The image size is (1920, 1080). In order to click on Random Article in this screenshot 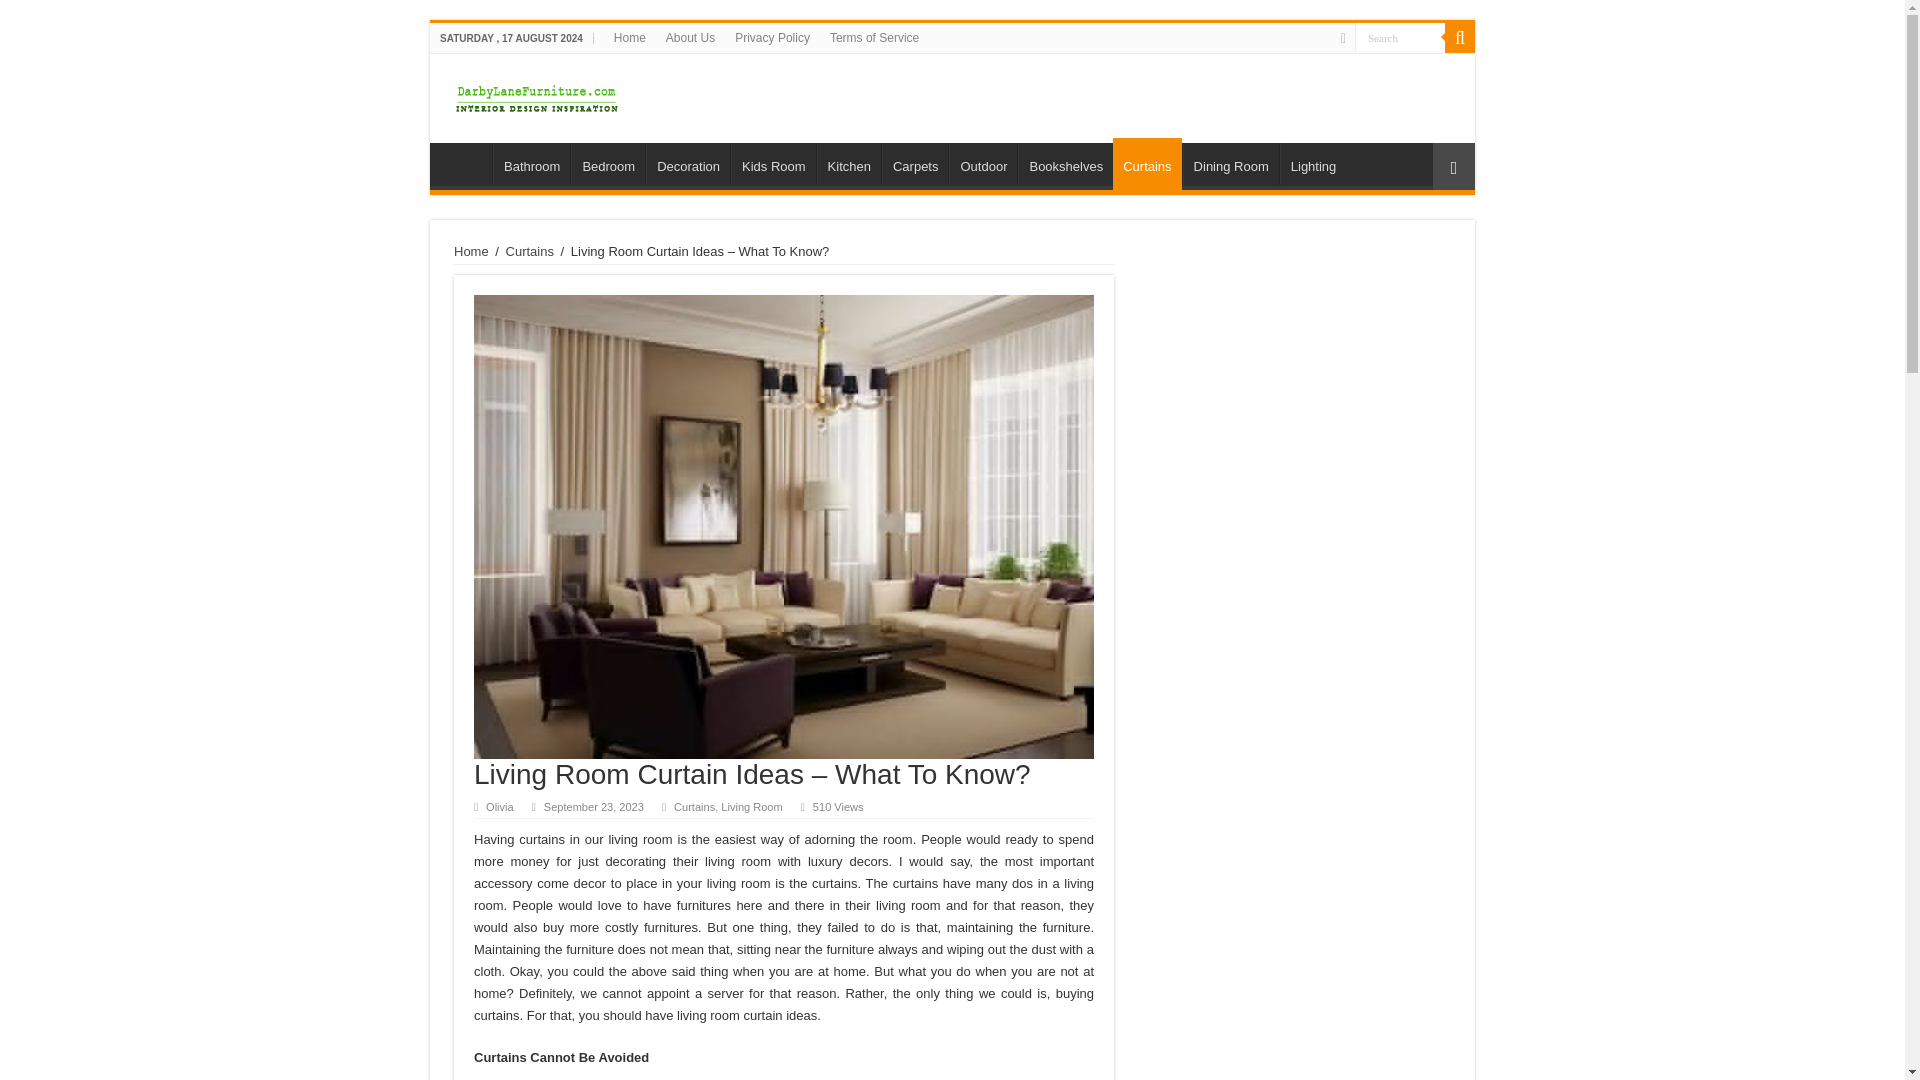, I will do `click(1453, 166)`.